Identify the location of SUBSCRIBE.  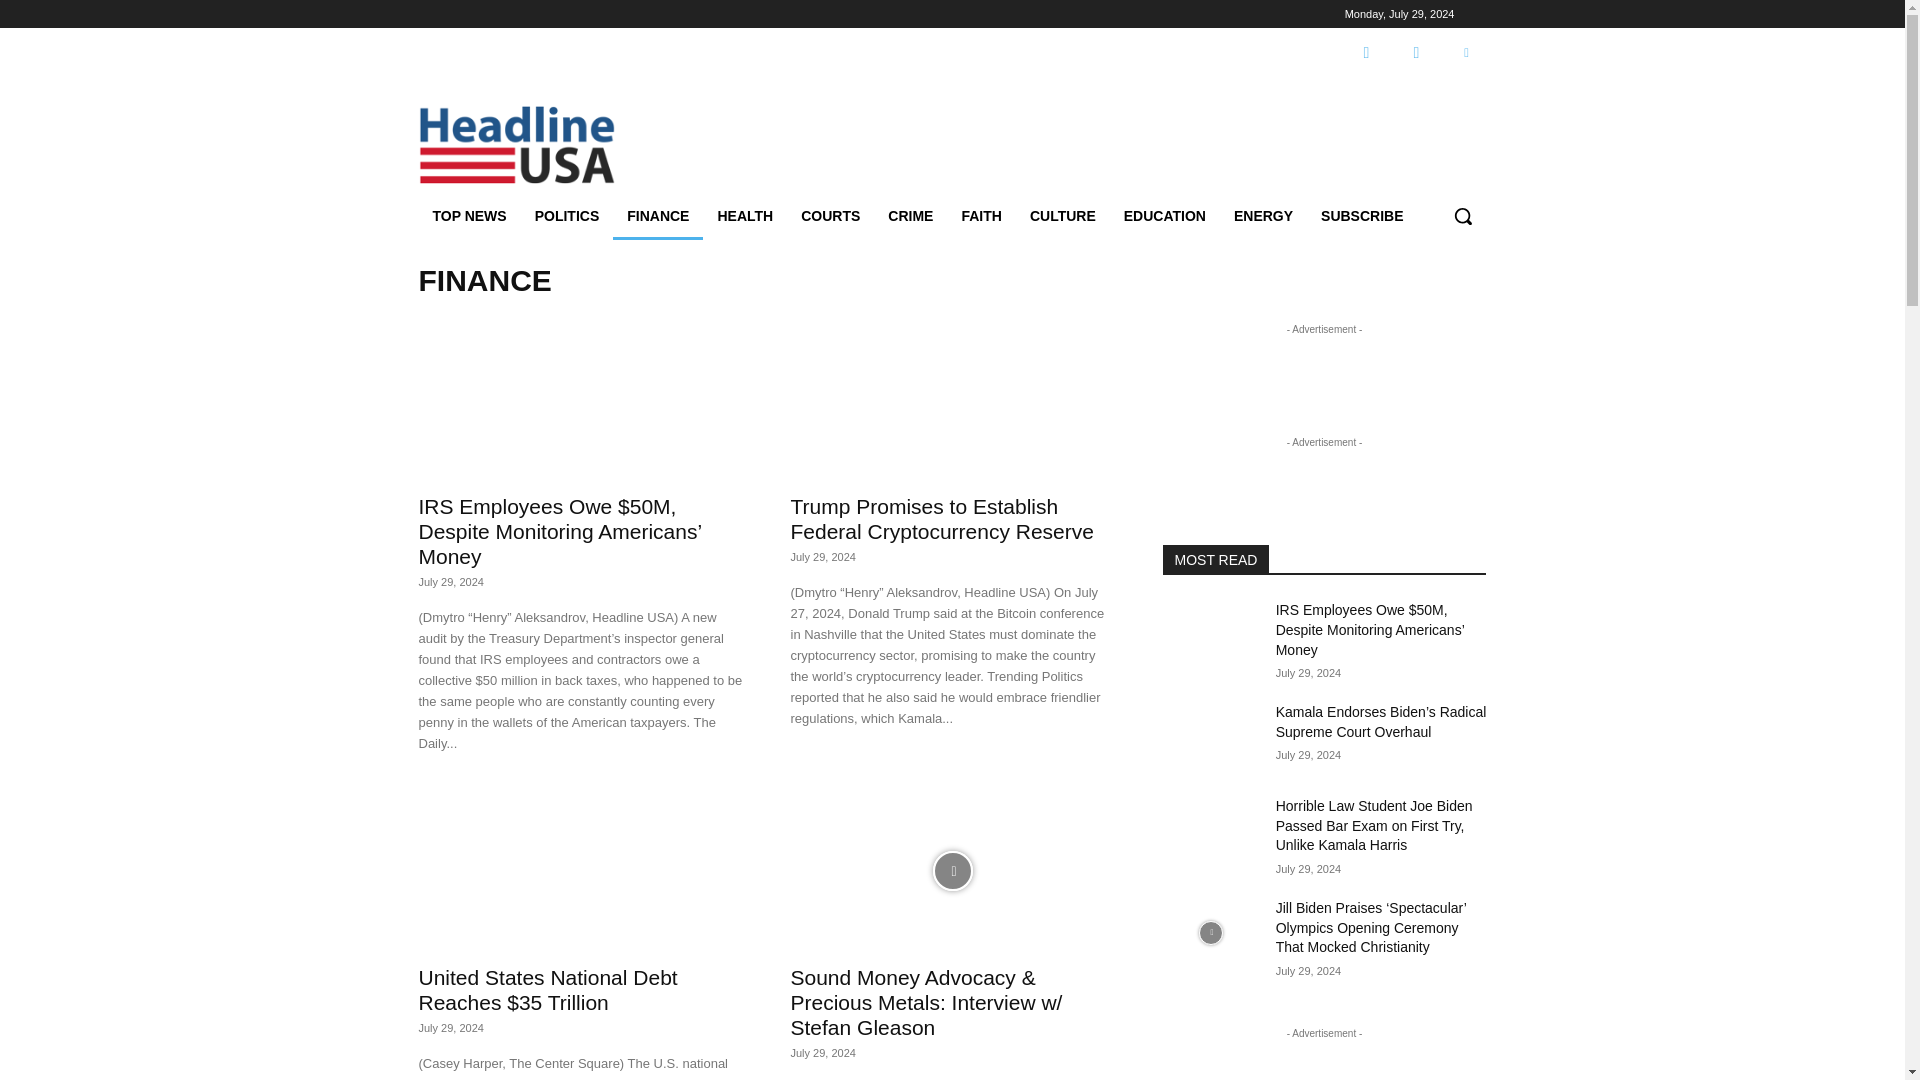
(1362, 216).